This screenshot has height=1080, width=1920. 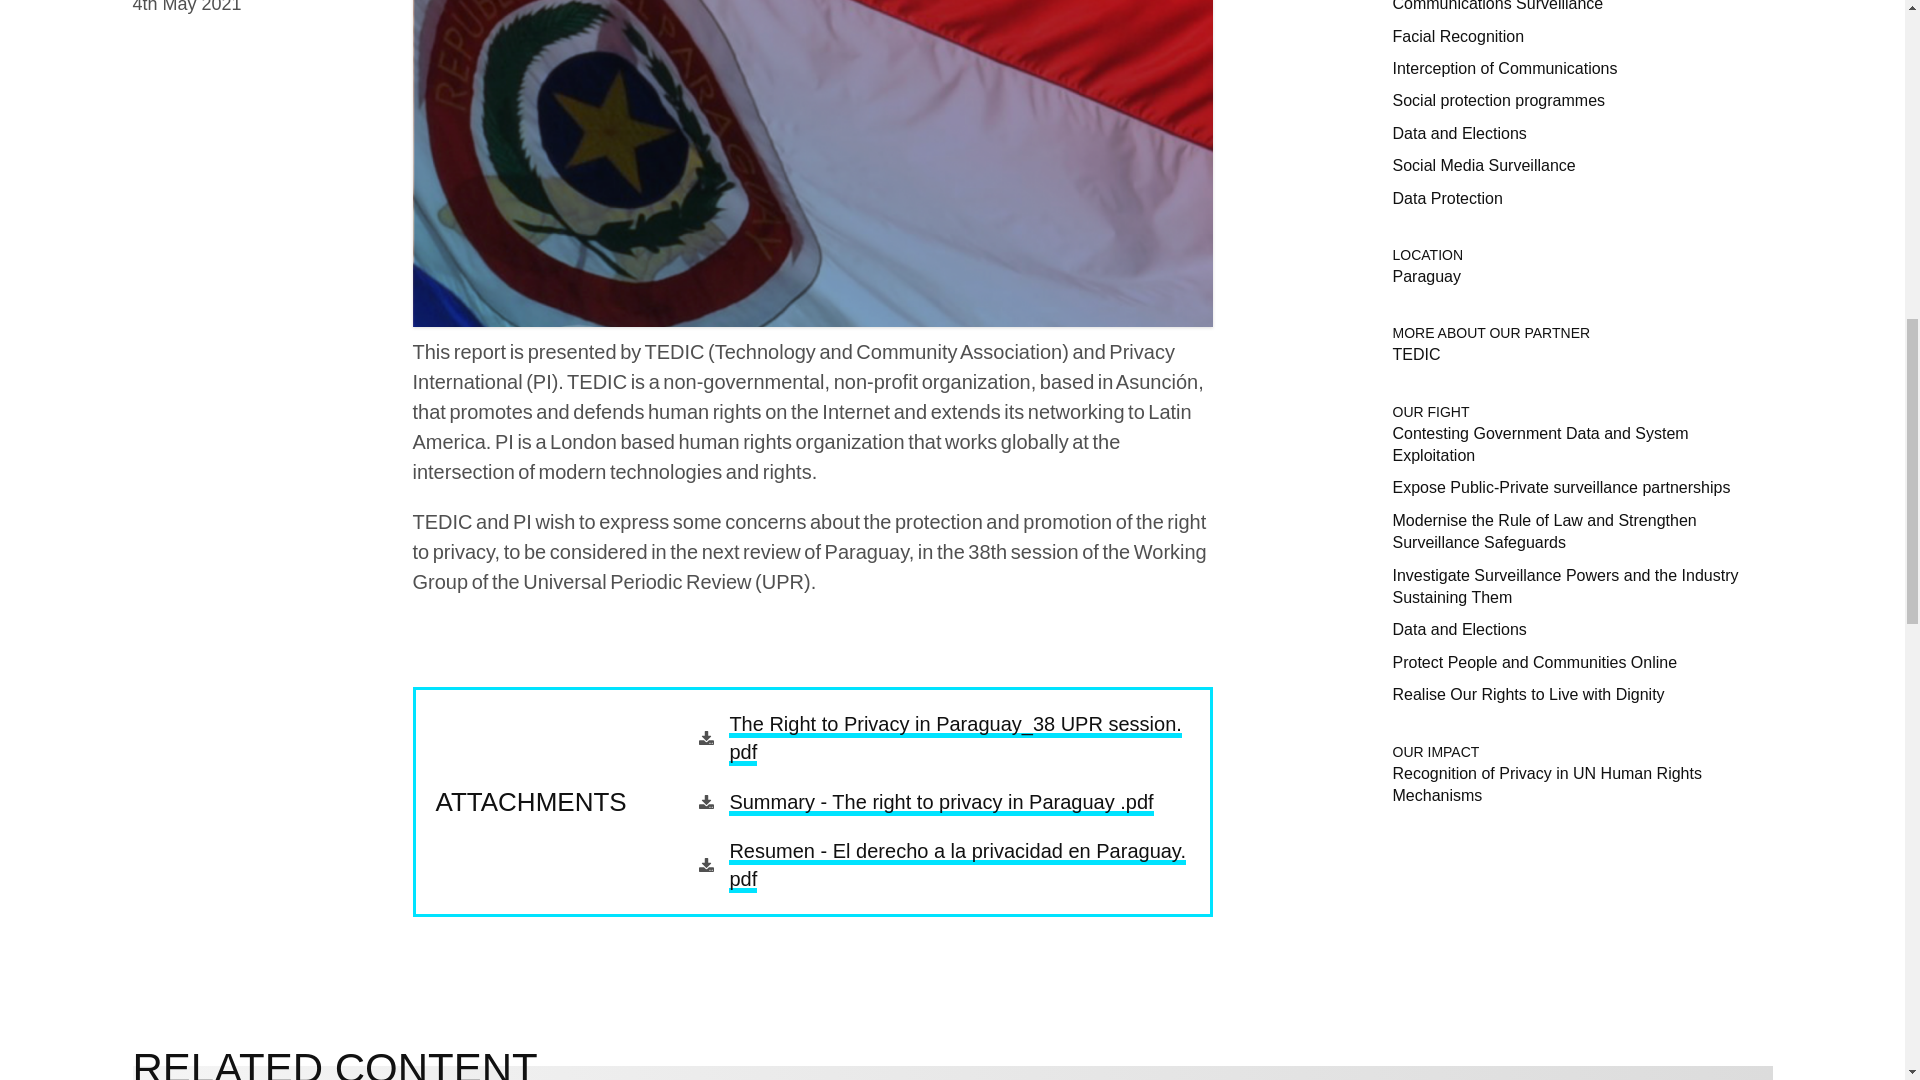 What do you see at coordinates (1528, 694) in the screenshot?
I see `Realise Our Rights to Live with Dignity` at bounding box center [1528, 694].